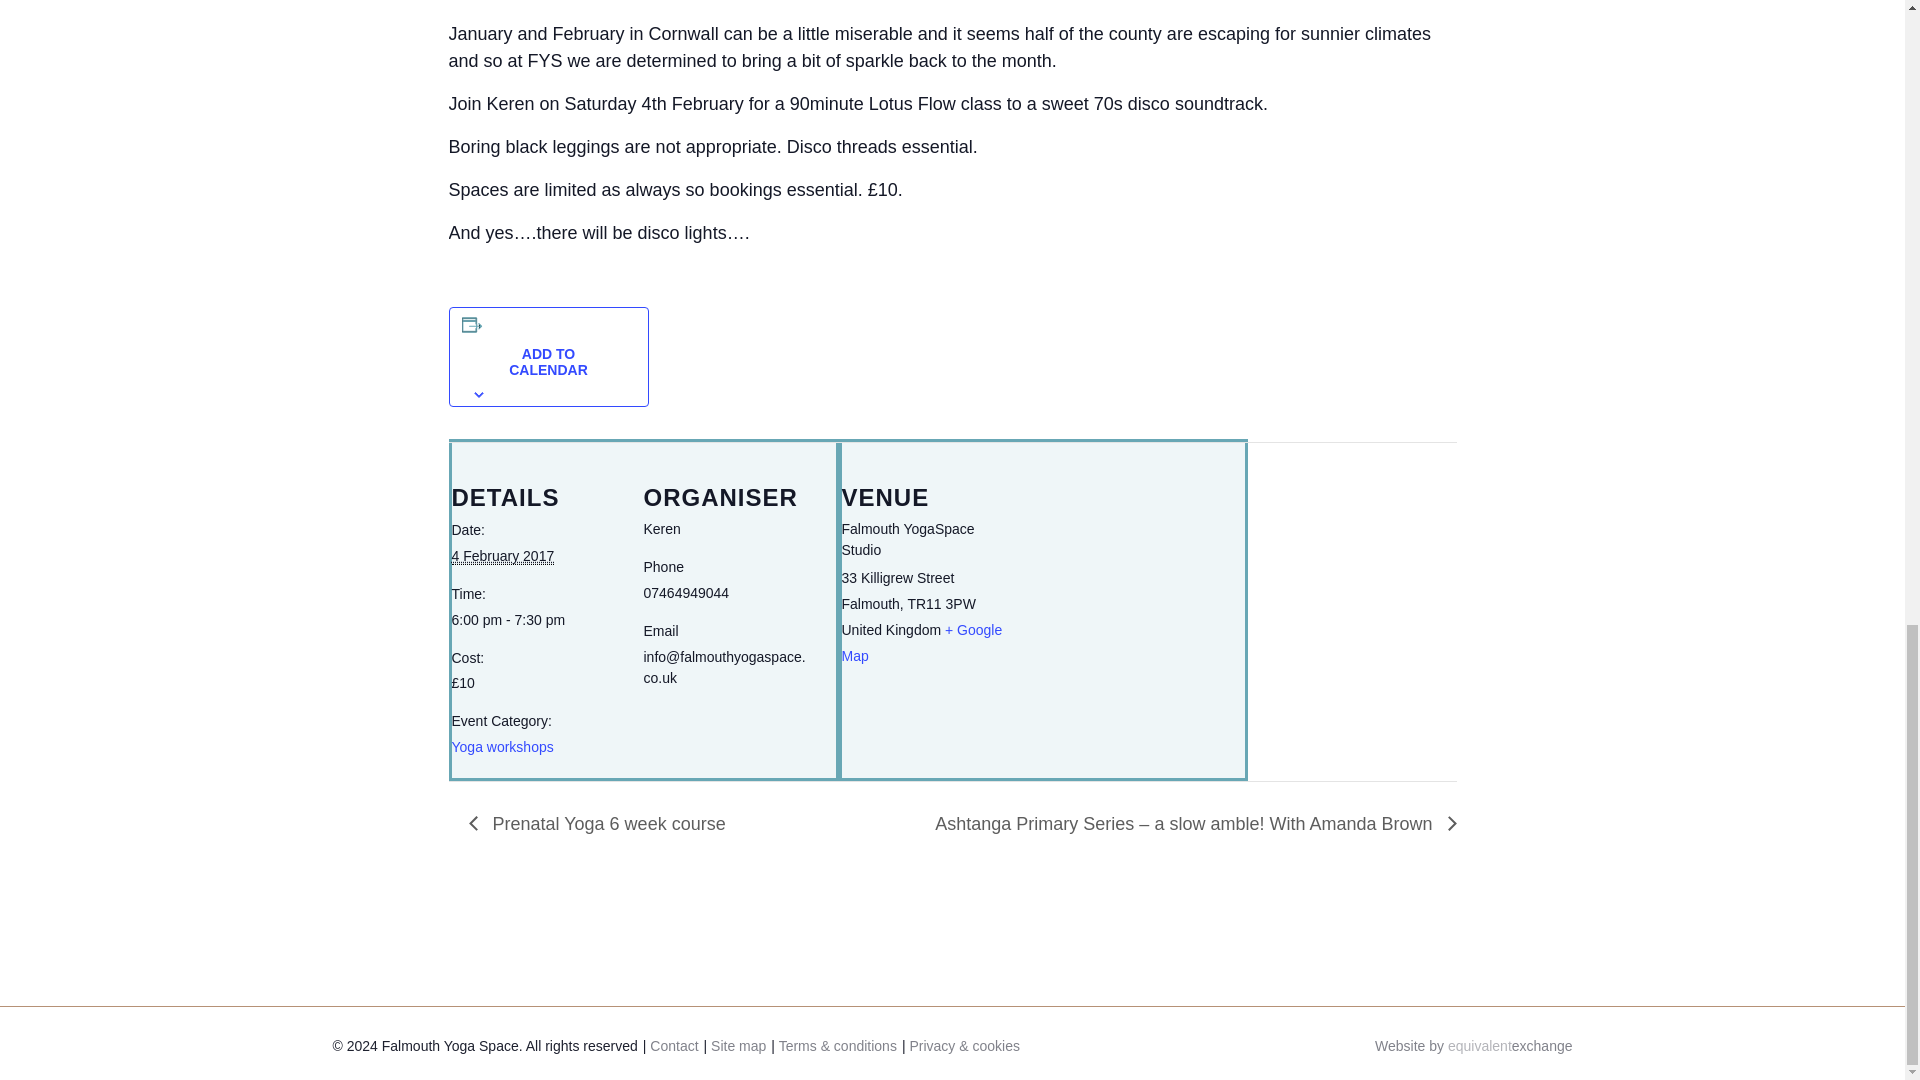  I want to click on Contact, so click(674, 1046).